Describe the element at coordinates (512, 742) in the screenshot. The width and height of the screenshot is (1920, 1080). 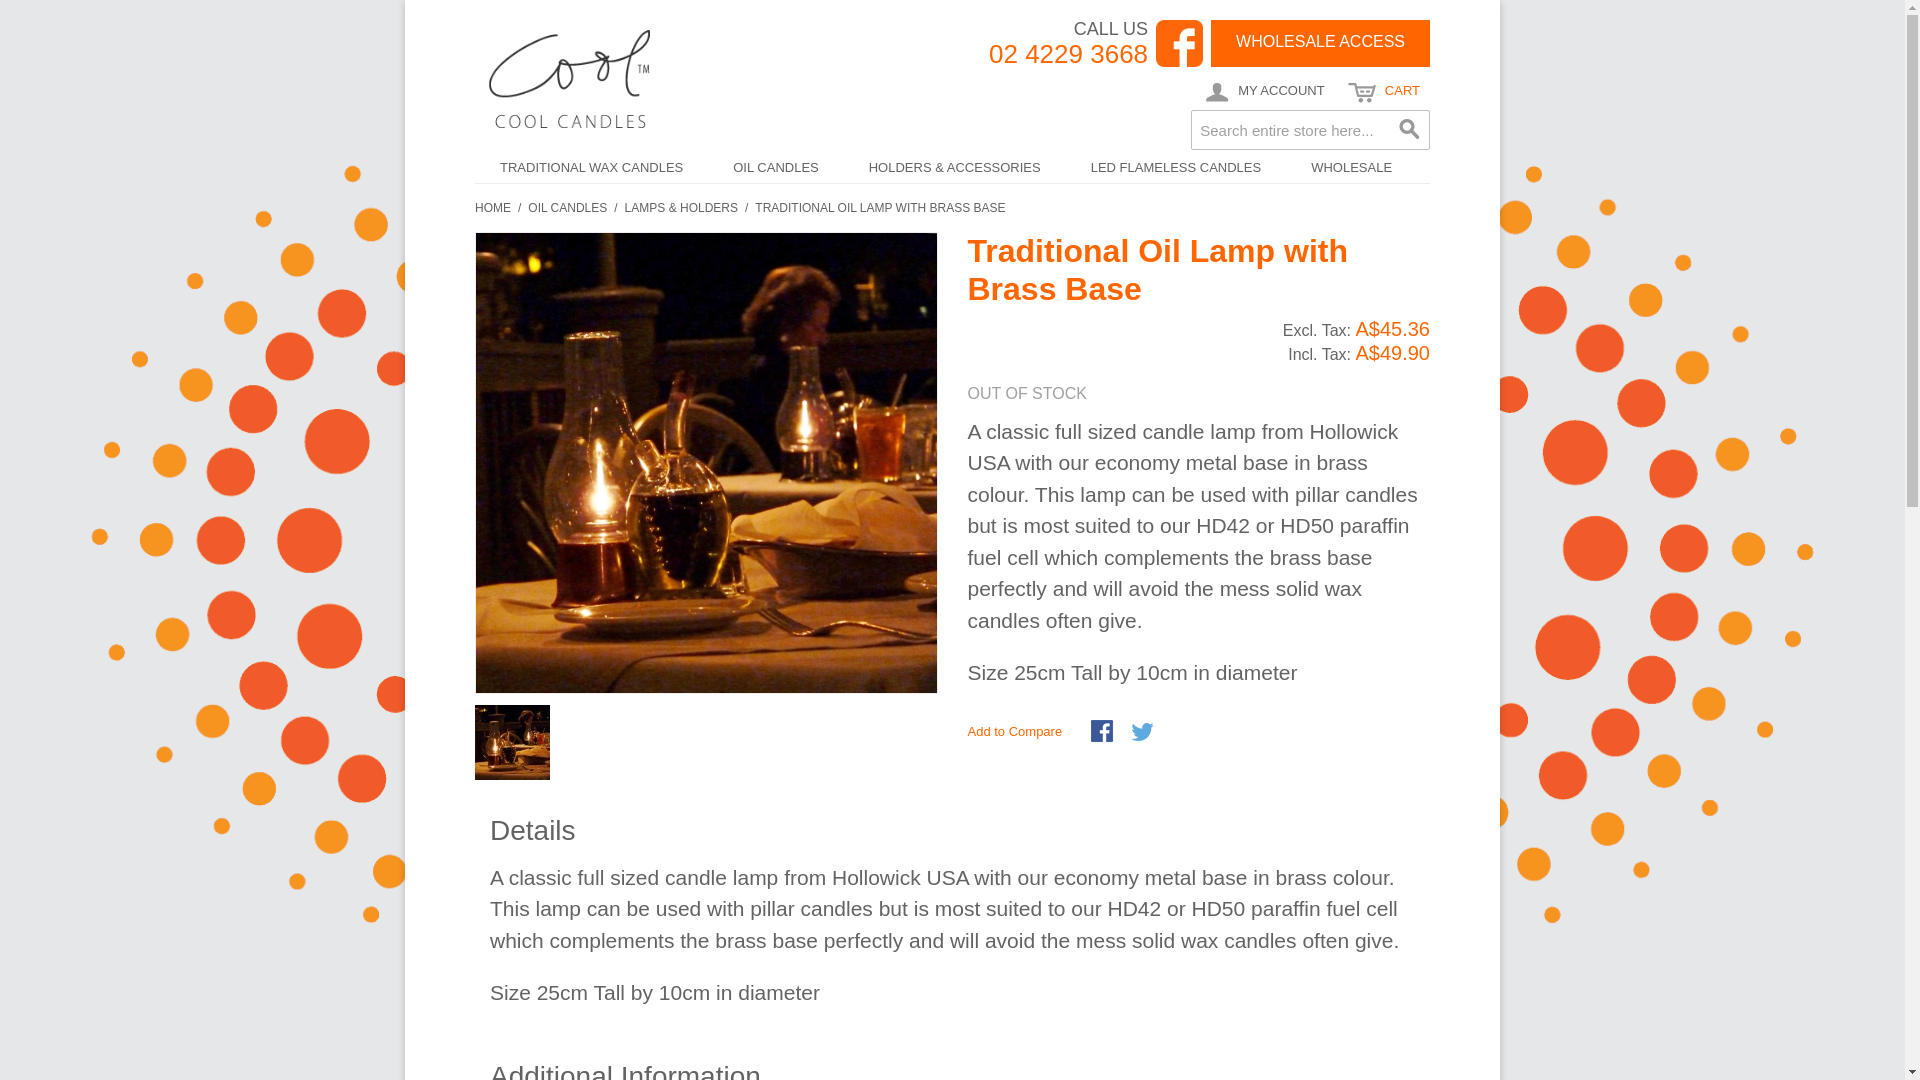
I see `Traditional Oil Lamp with Brass Base` at that location.